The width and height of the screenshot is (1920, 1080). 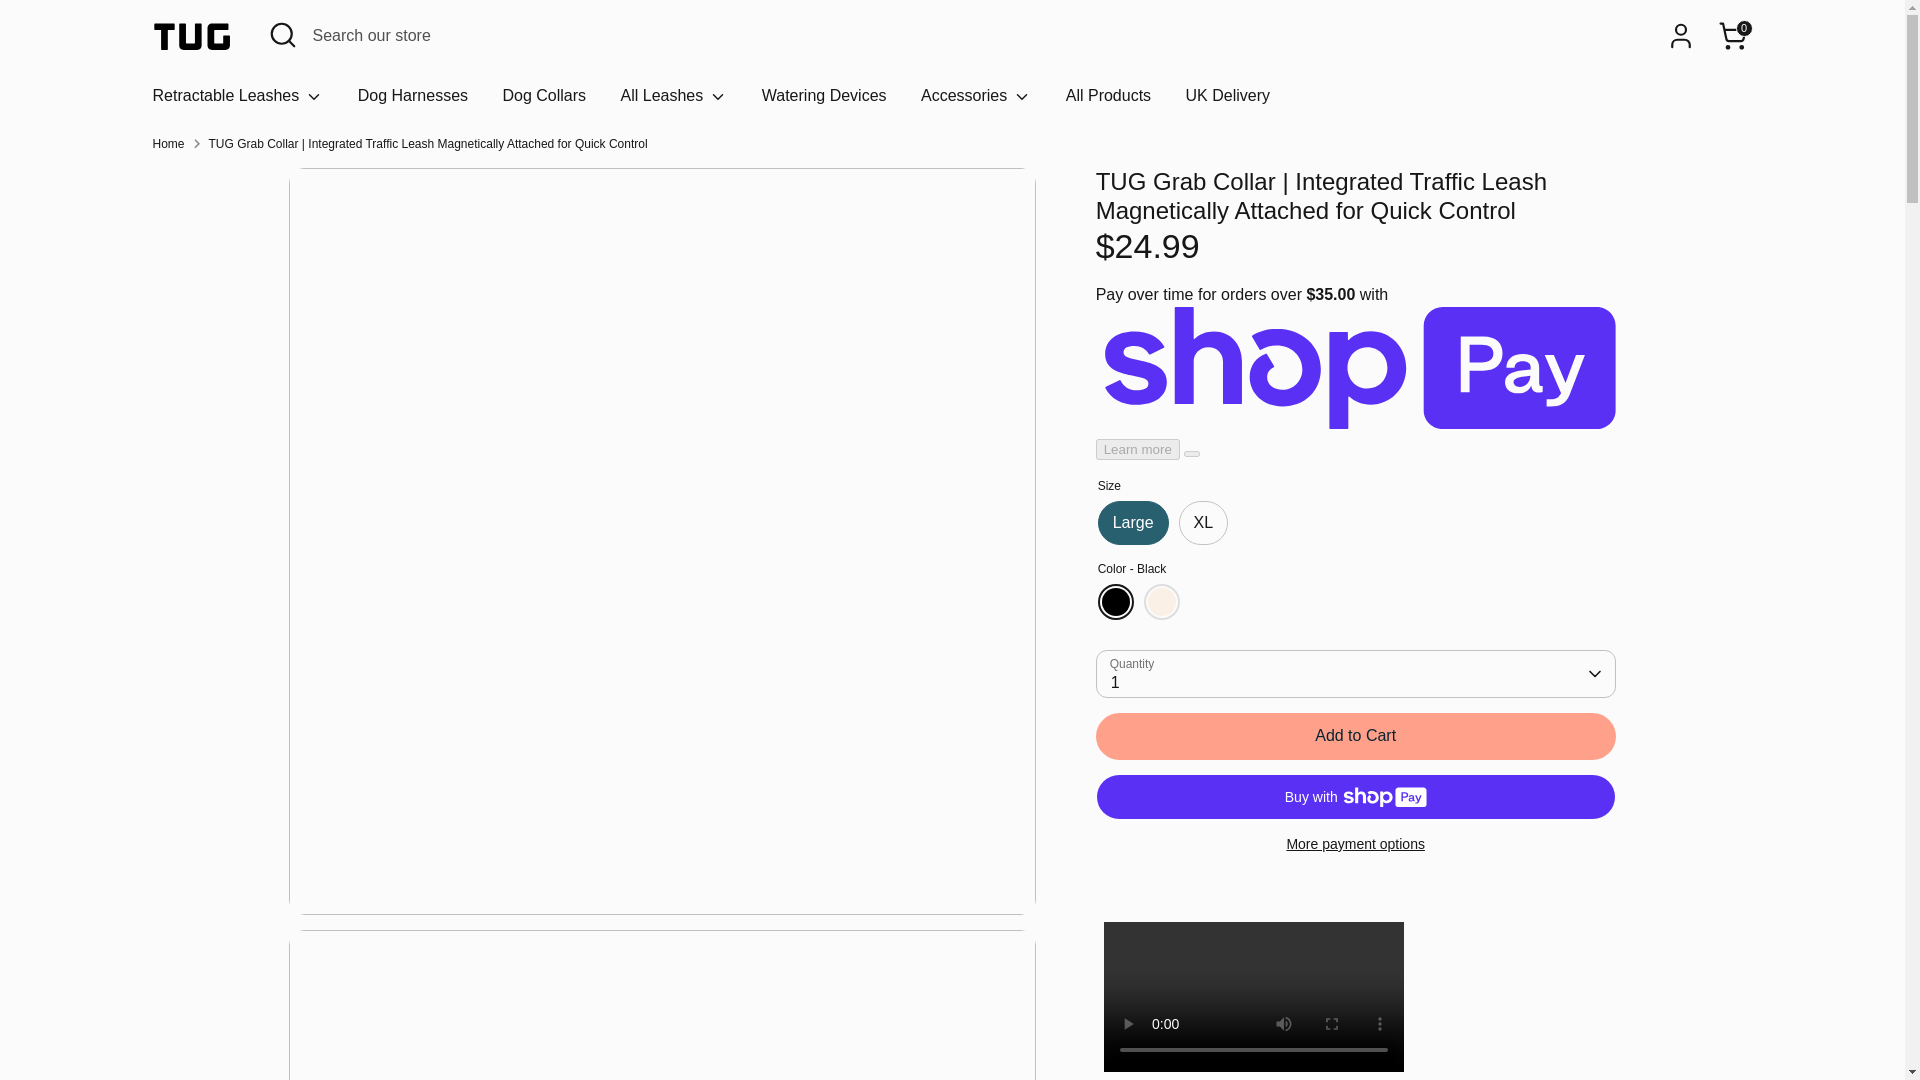 What do you see at coordinates (238, 102) in the screenshot?
I see `Retractable Leashes` at bounding box center [238, 102].